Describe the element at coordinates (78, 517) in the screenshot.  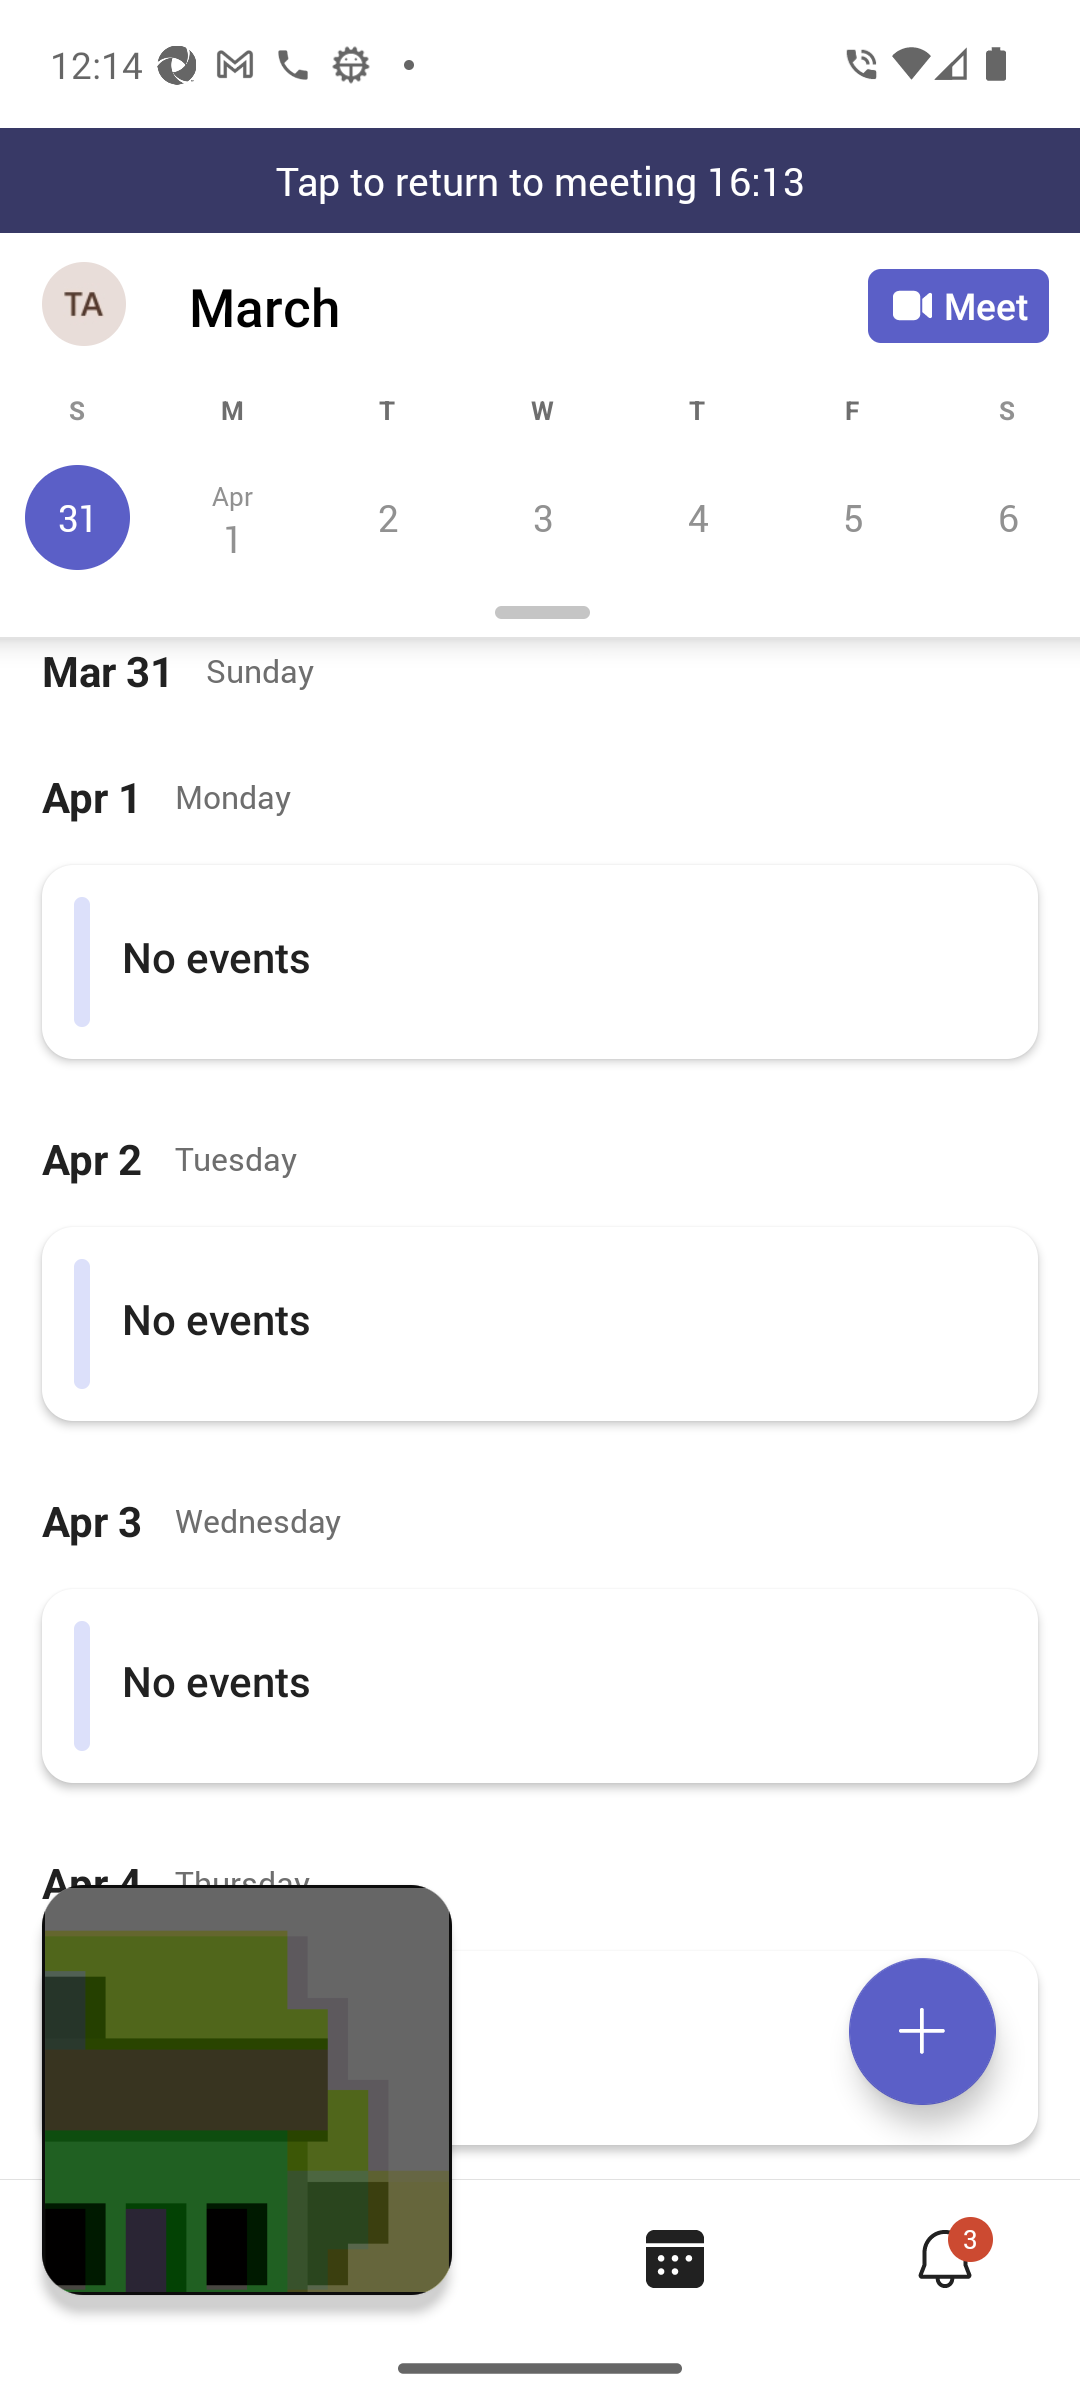
I see `Sunday, March 31, Selected 31` at that location.